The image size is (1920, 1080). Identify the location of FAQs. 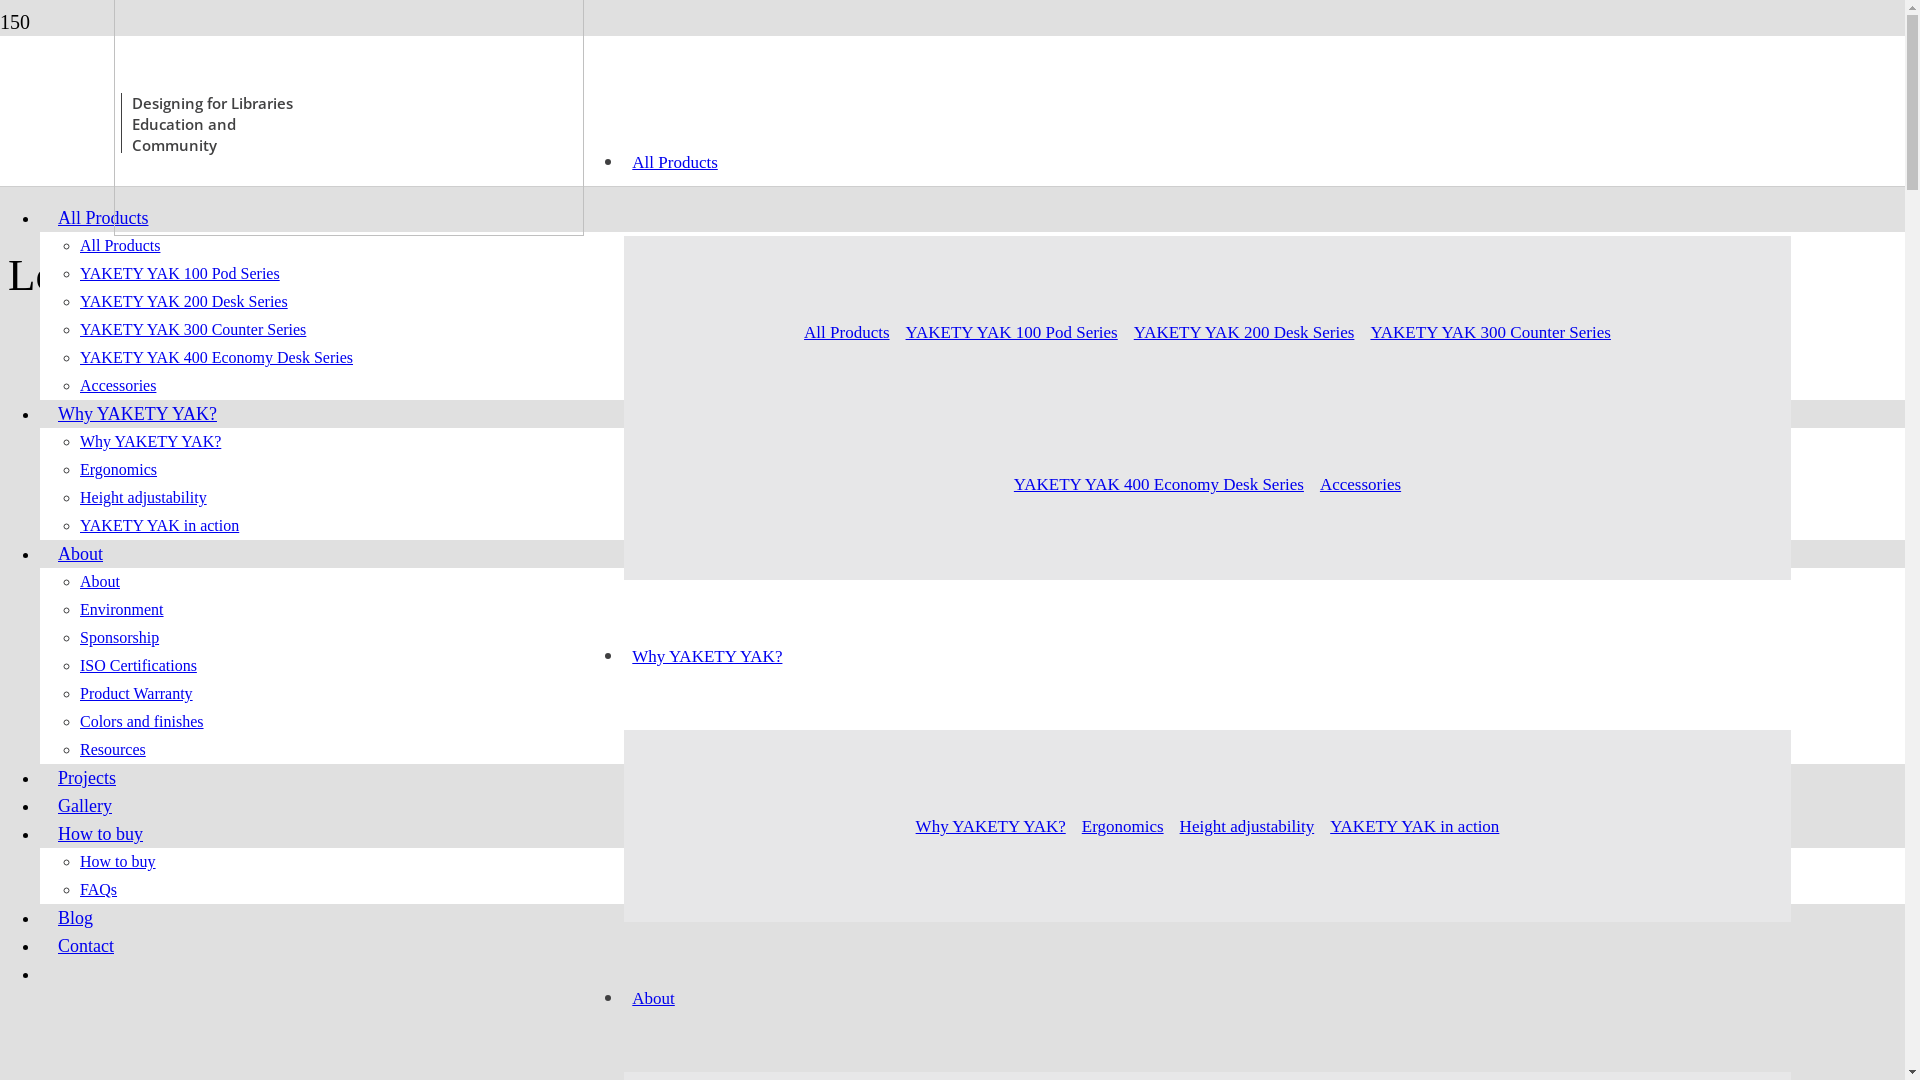
(98, 890).